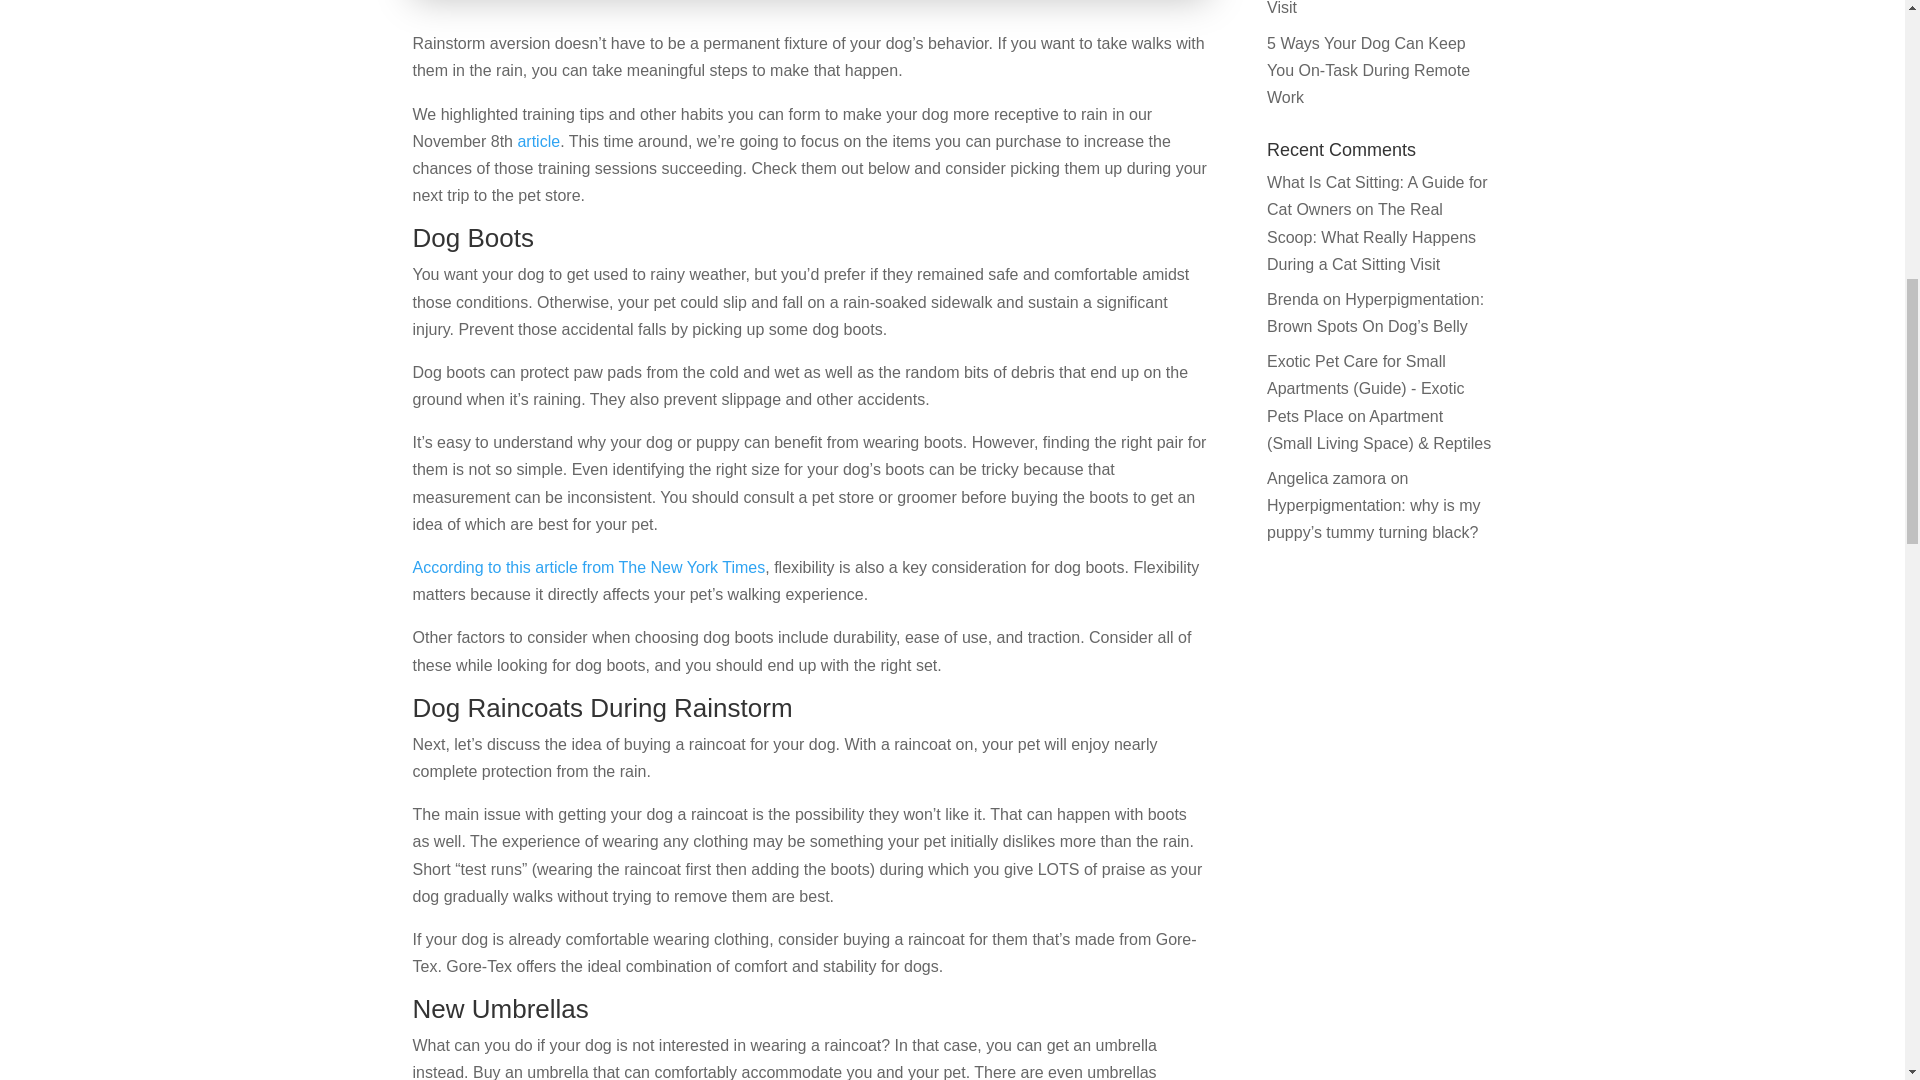  What do you see at coordinates (588, 567) in the screenshot?
I see `According to this article from The New York Times` at bounding box center [588, 567].